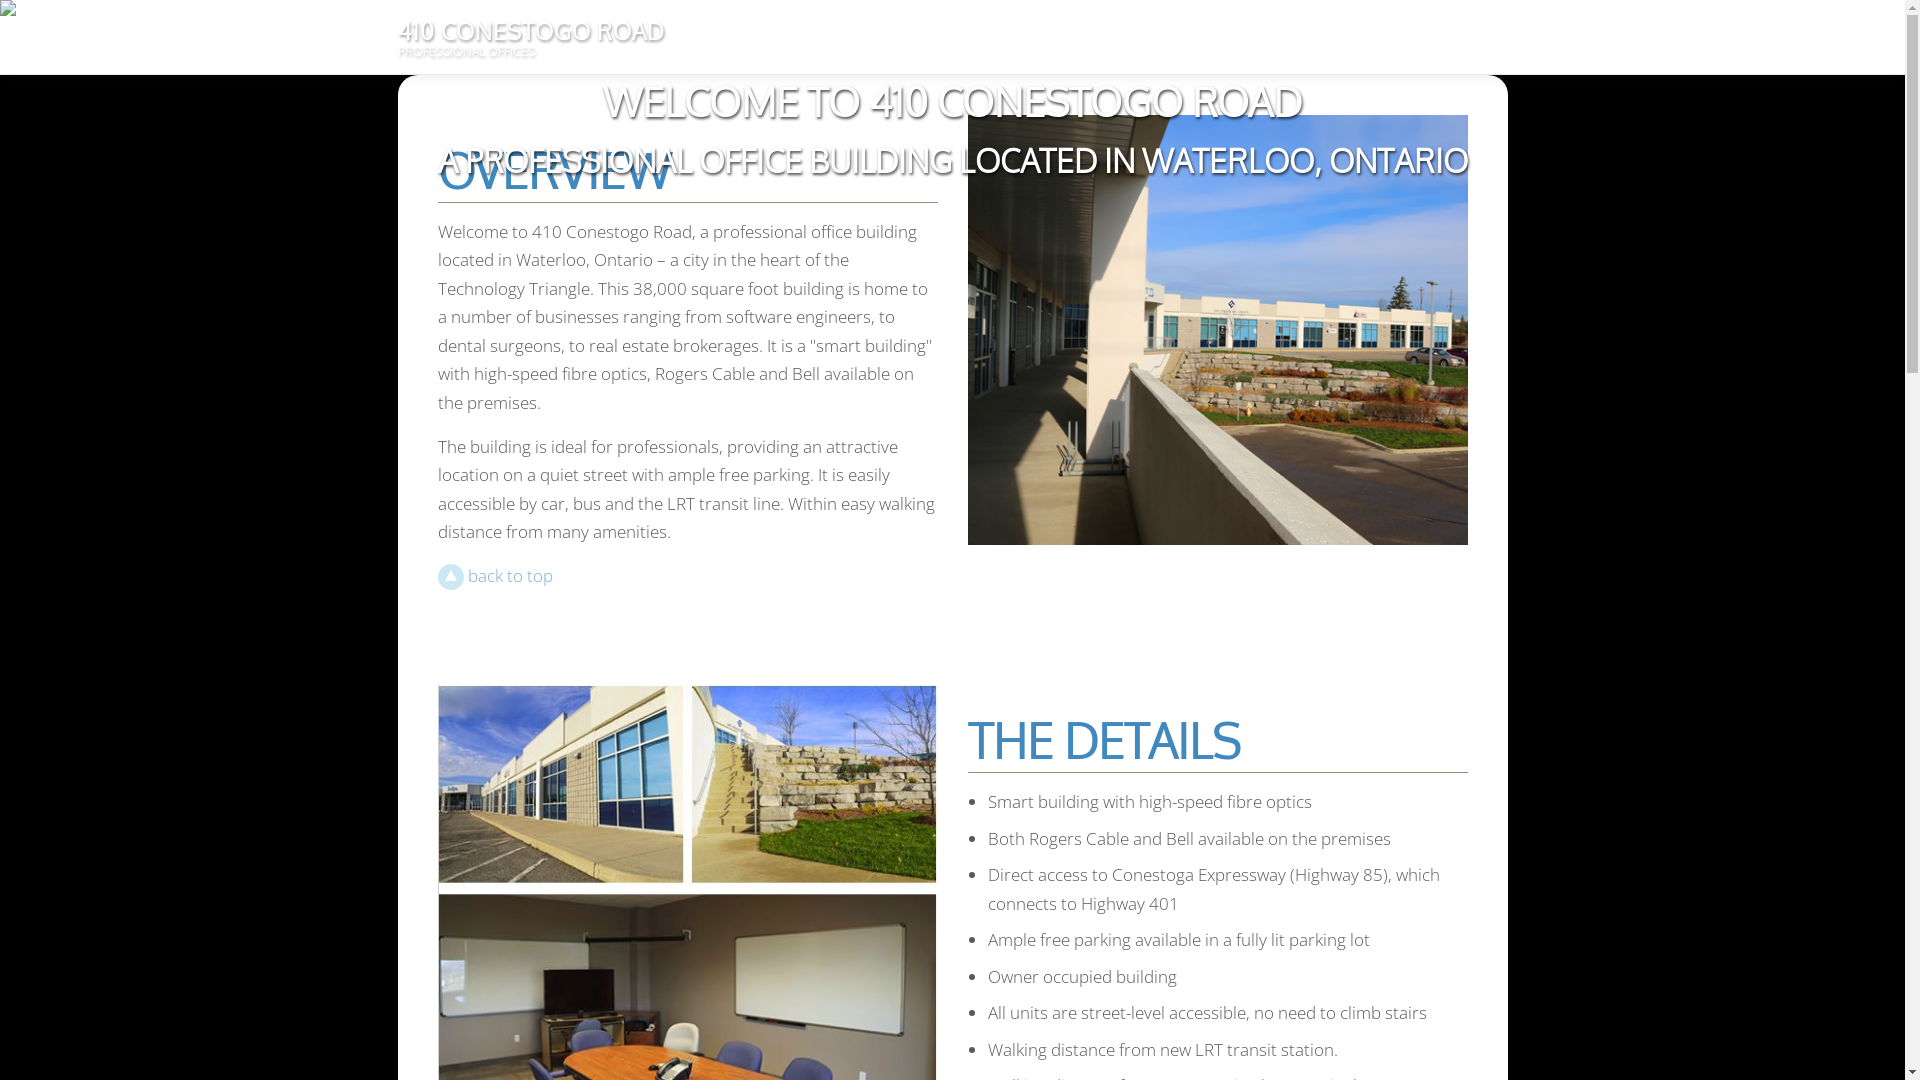 This screenshot has width=1920, height=1080. What do you see at coordinates (1229, 38) in the screenshot?
I see `DETAILS` at bounding box center [1229, 38].